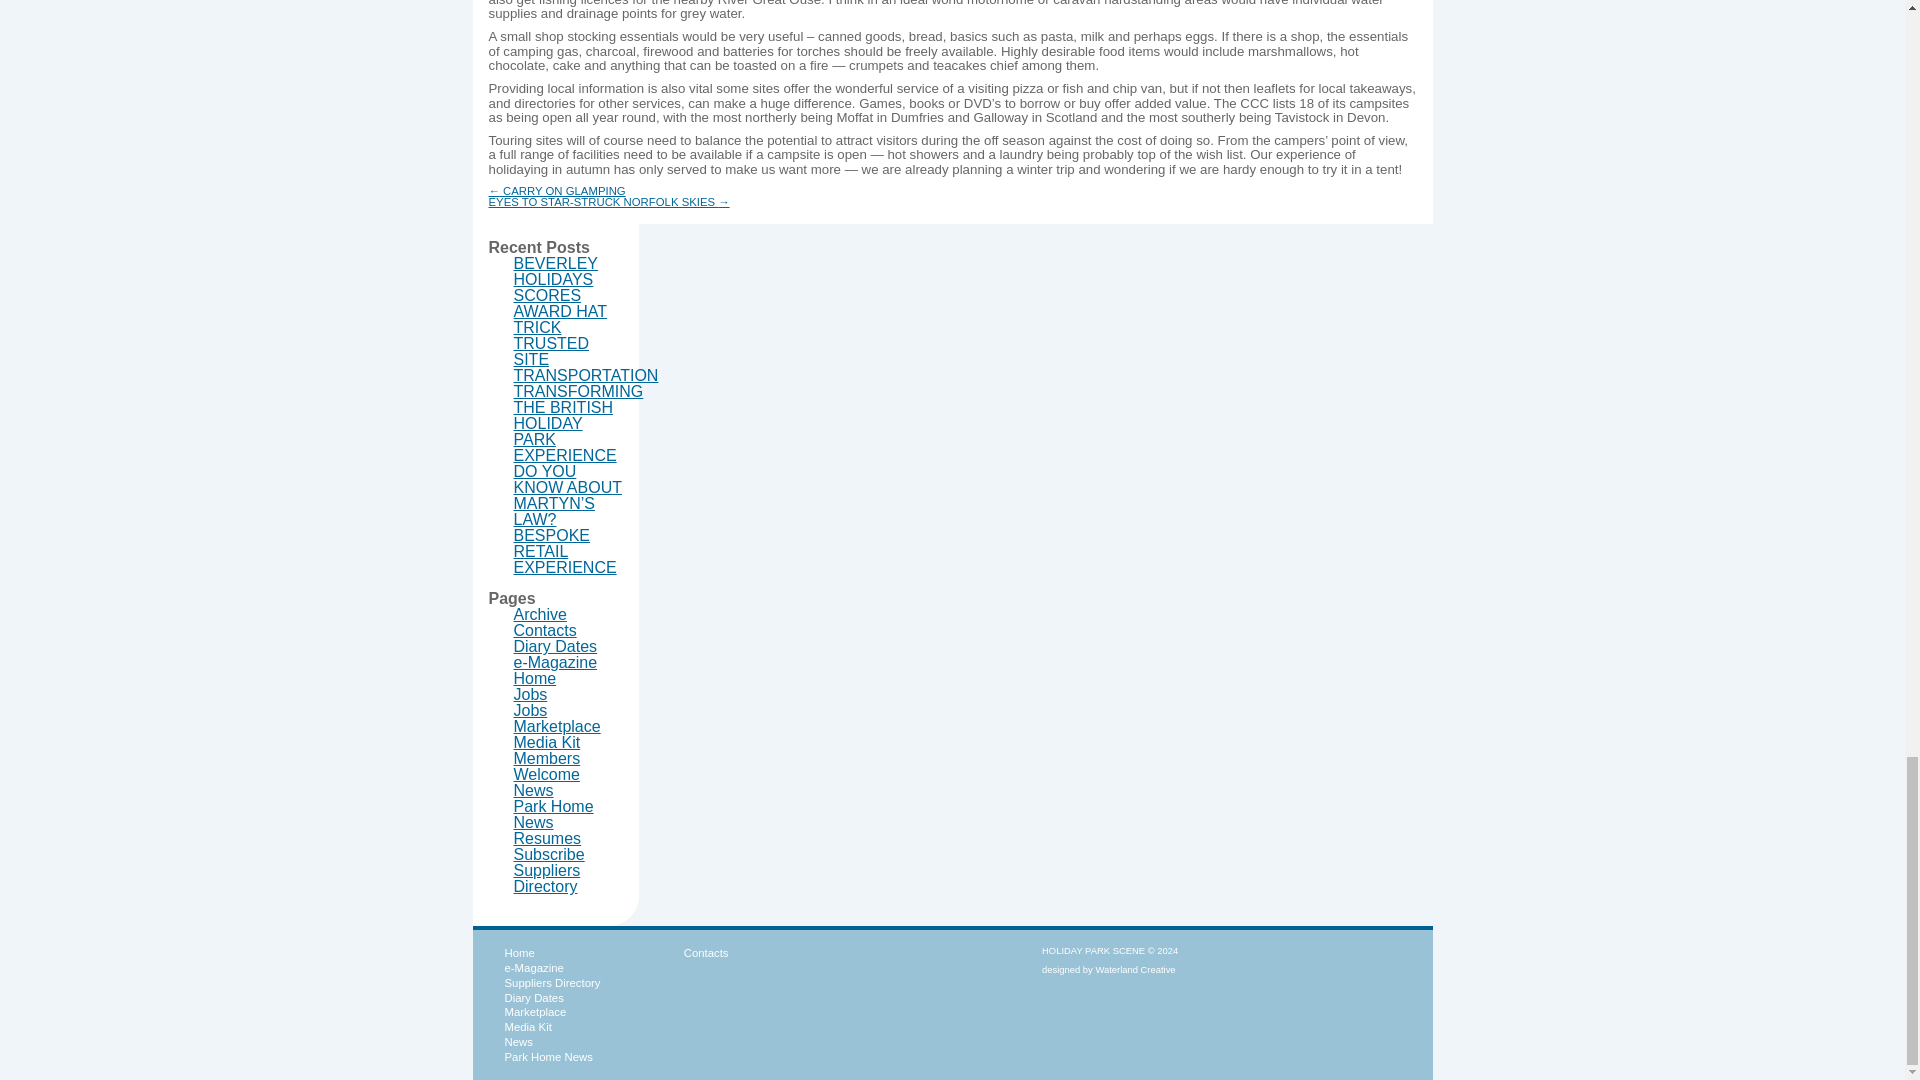 Image resolution: width=1920 pixels, height=1080 pixels. I want to click on e-Magazine, so click(556, 662).